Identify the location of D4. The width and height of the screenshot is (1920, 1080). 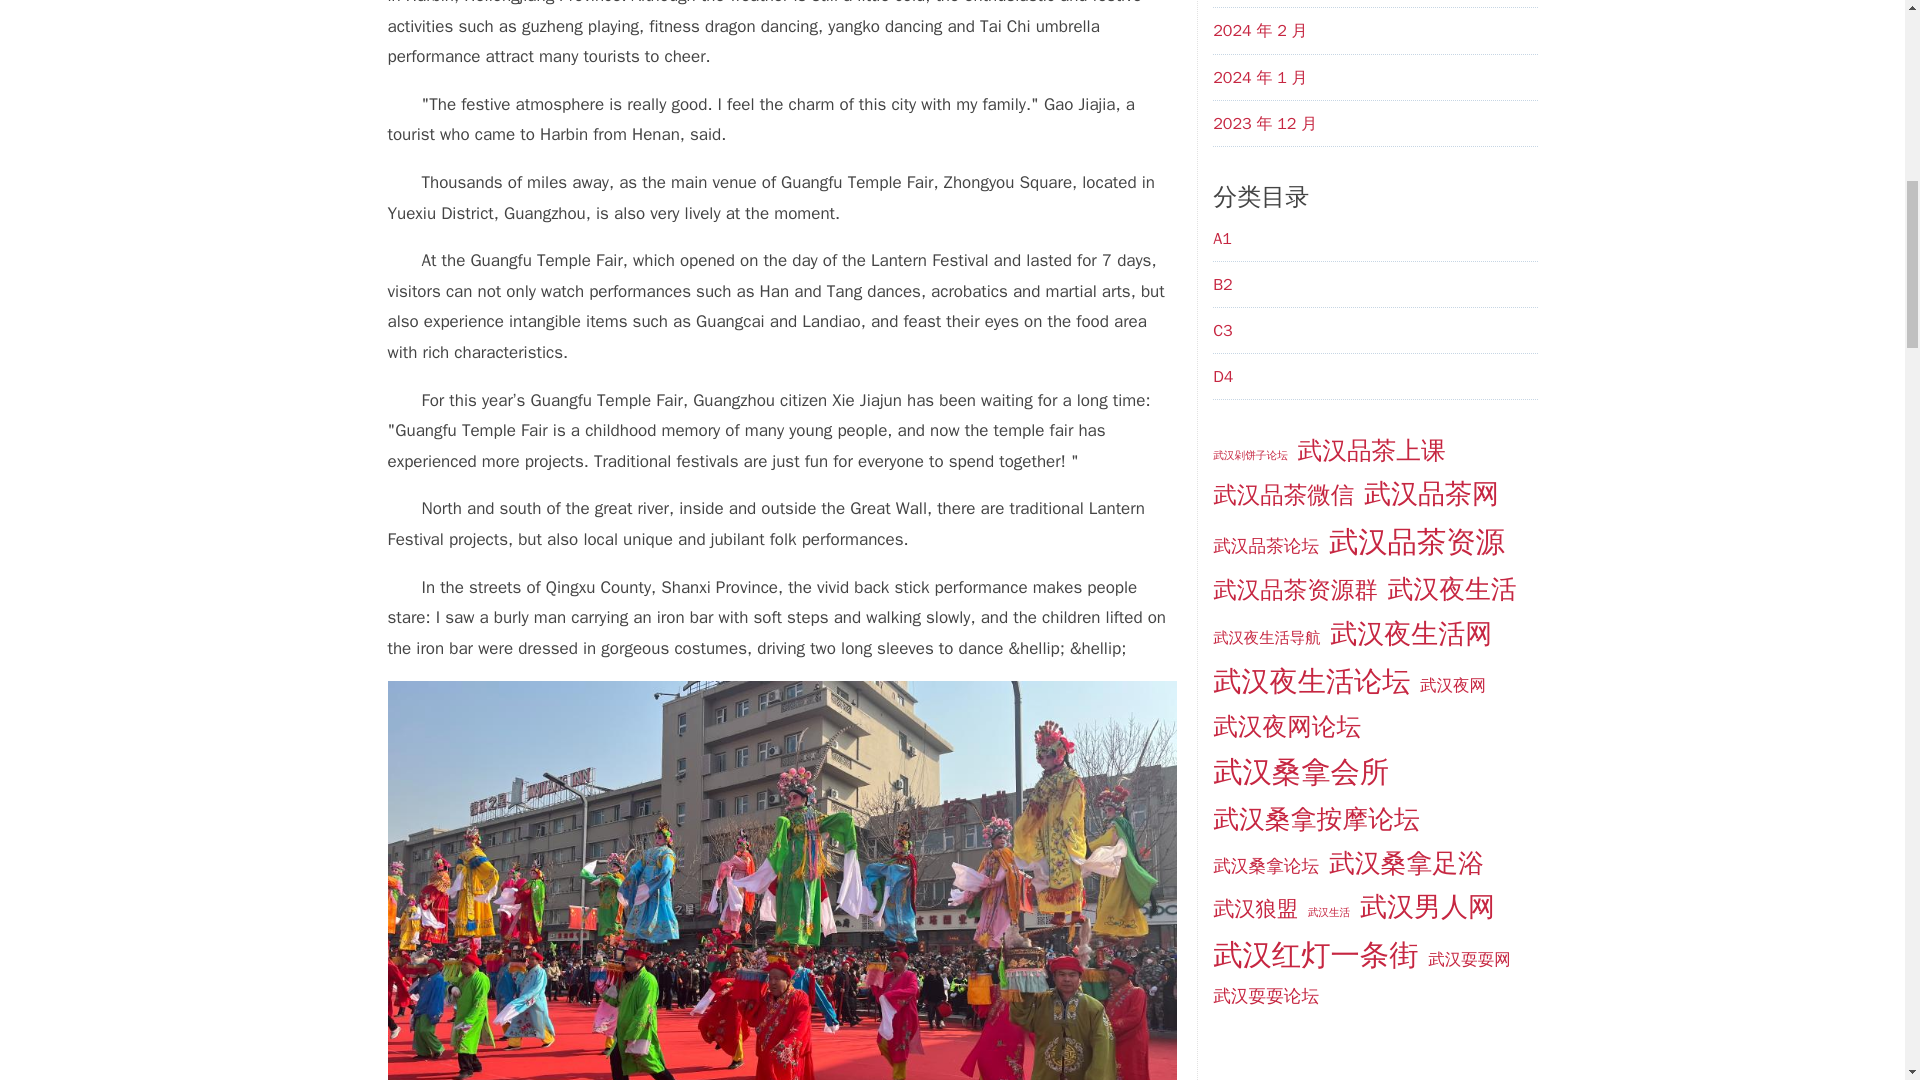
(1222, 376).